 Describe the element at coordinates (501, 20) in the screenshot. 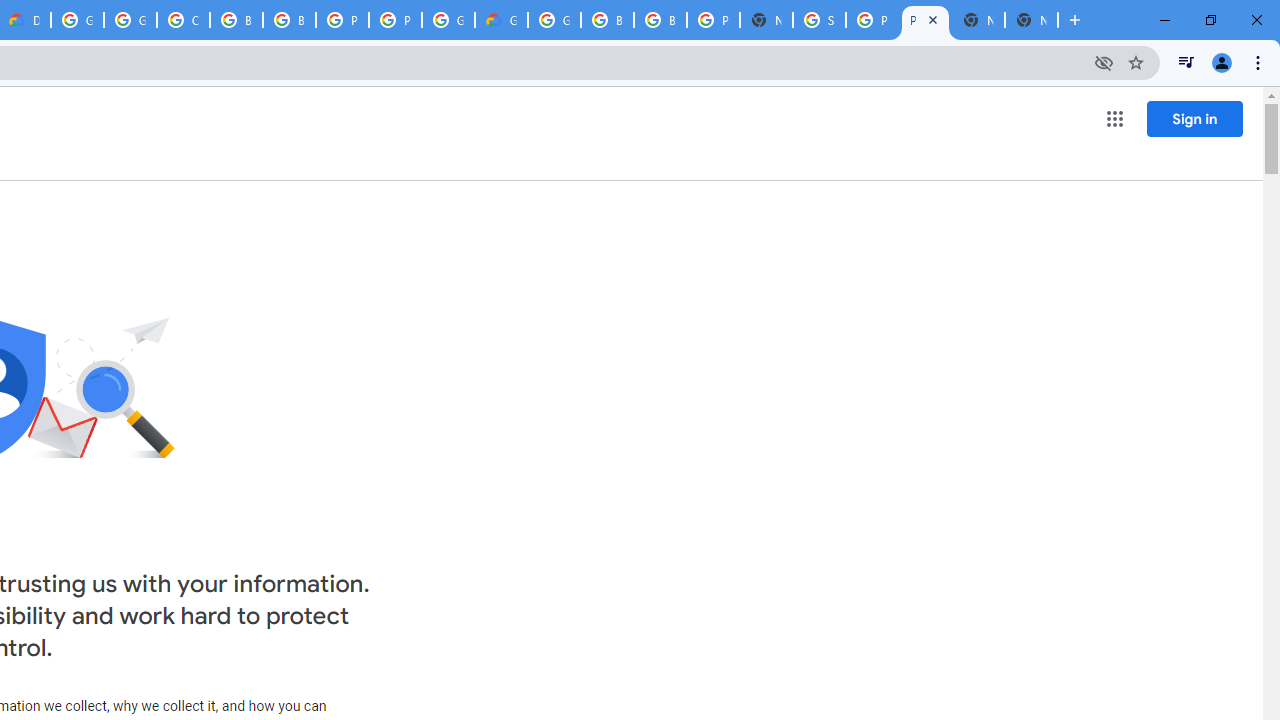

I see `Google Cloud Estimate Summary` at that location.